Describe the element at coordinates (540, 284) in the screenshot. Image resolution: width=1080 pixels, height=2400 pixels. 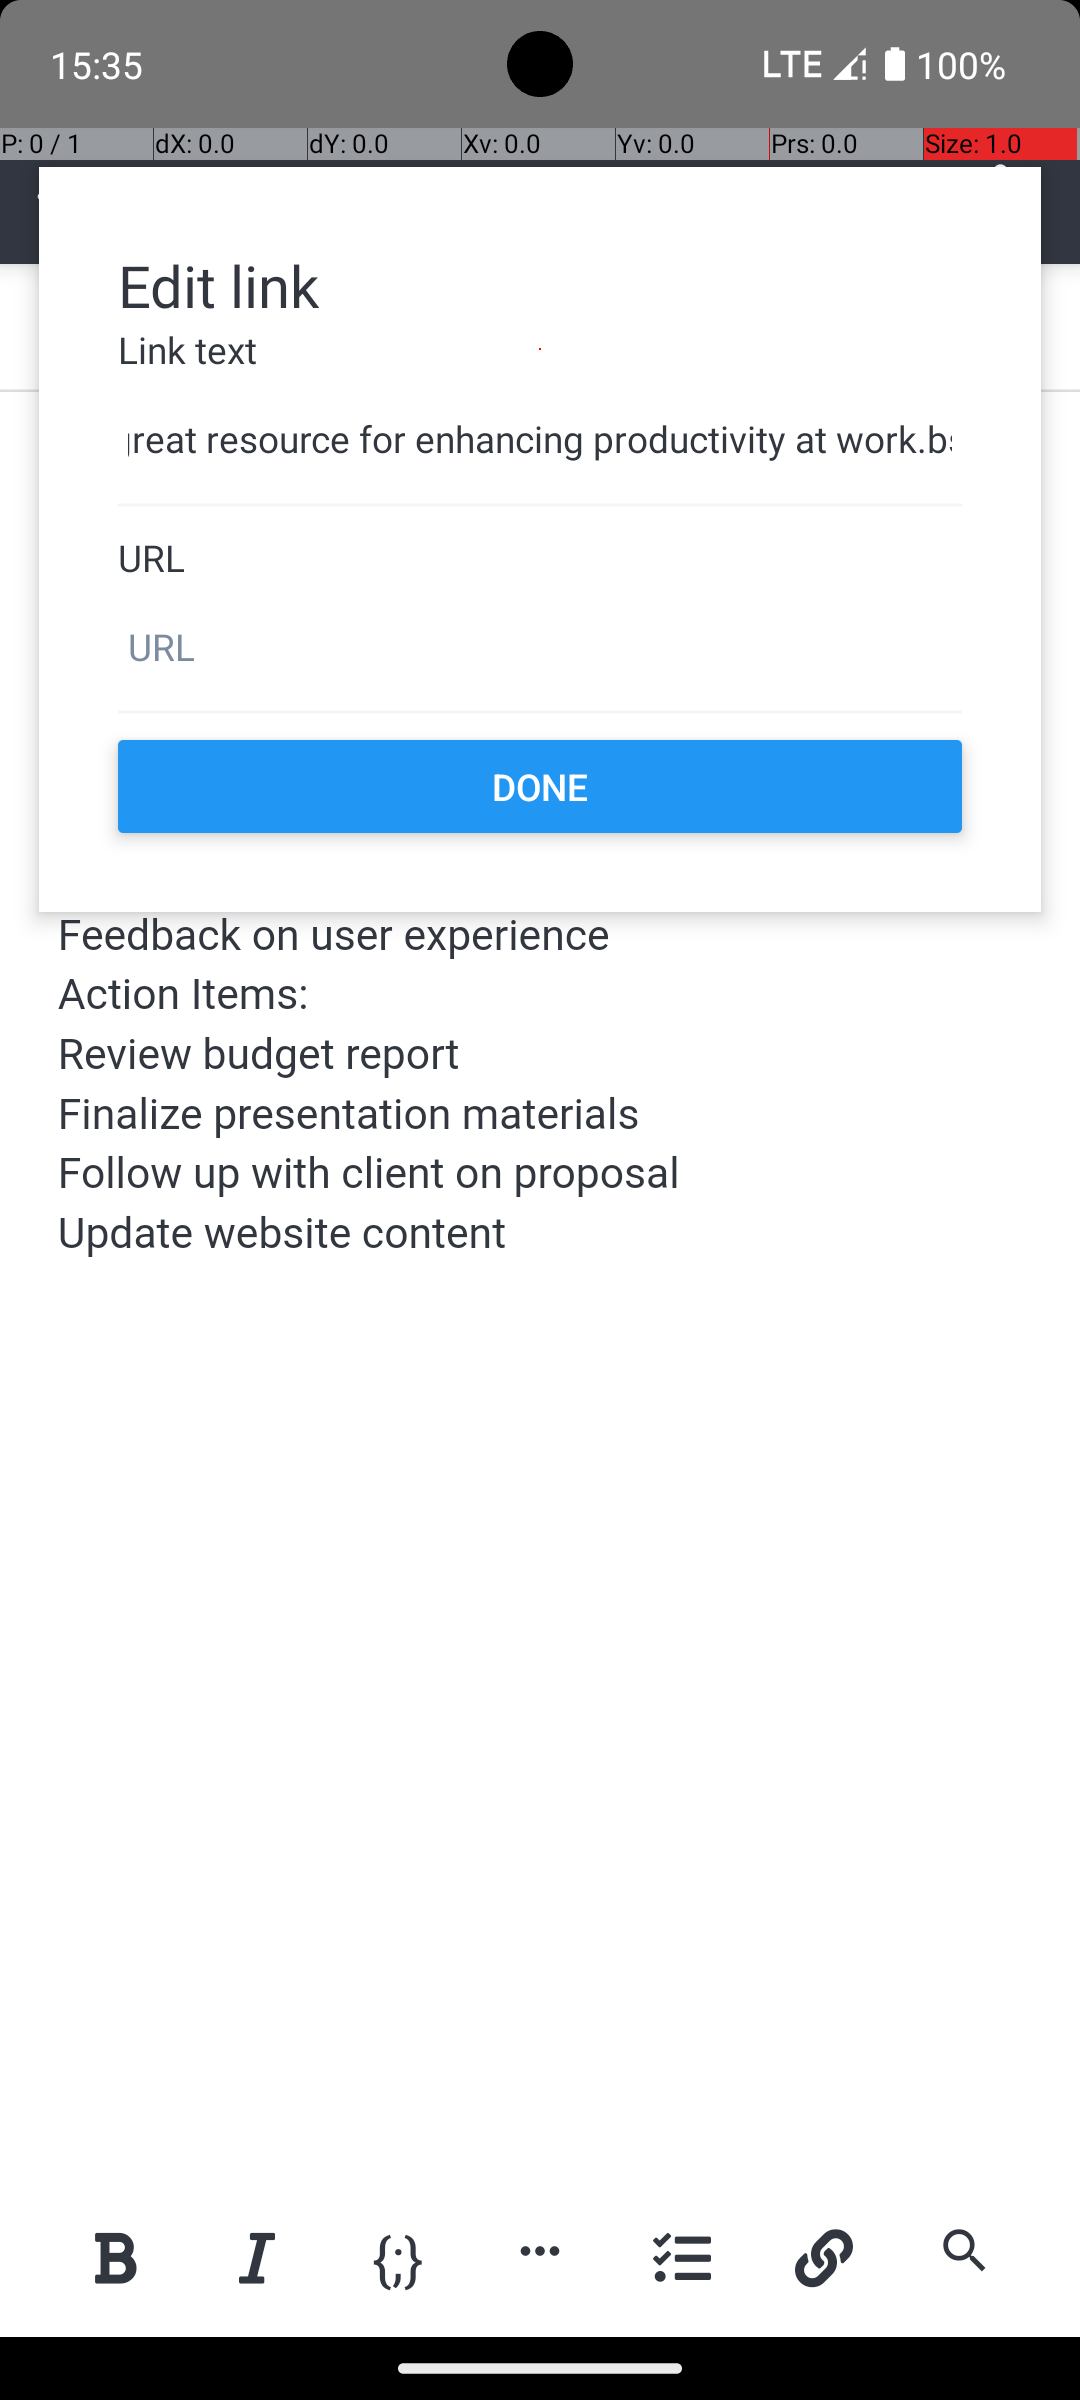
I see `Edit link` at that location.